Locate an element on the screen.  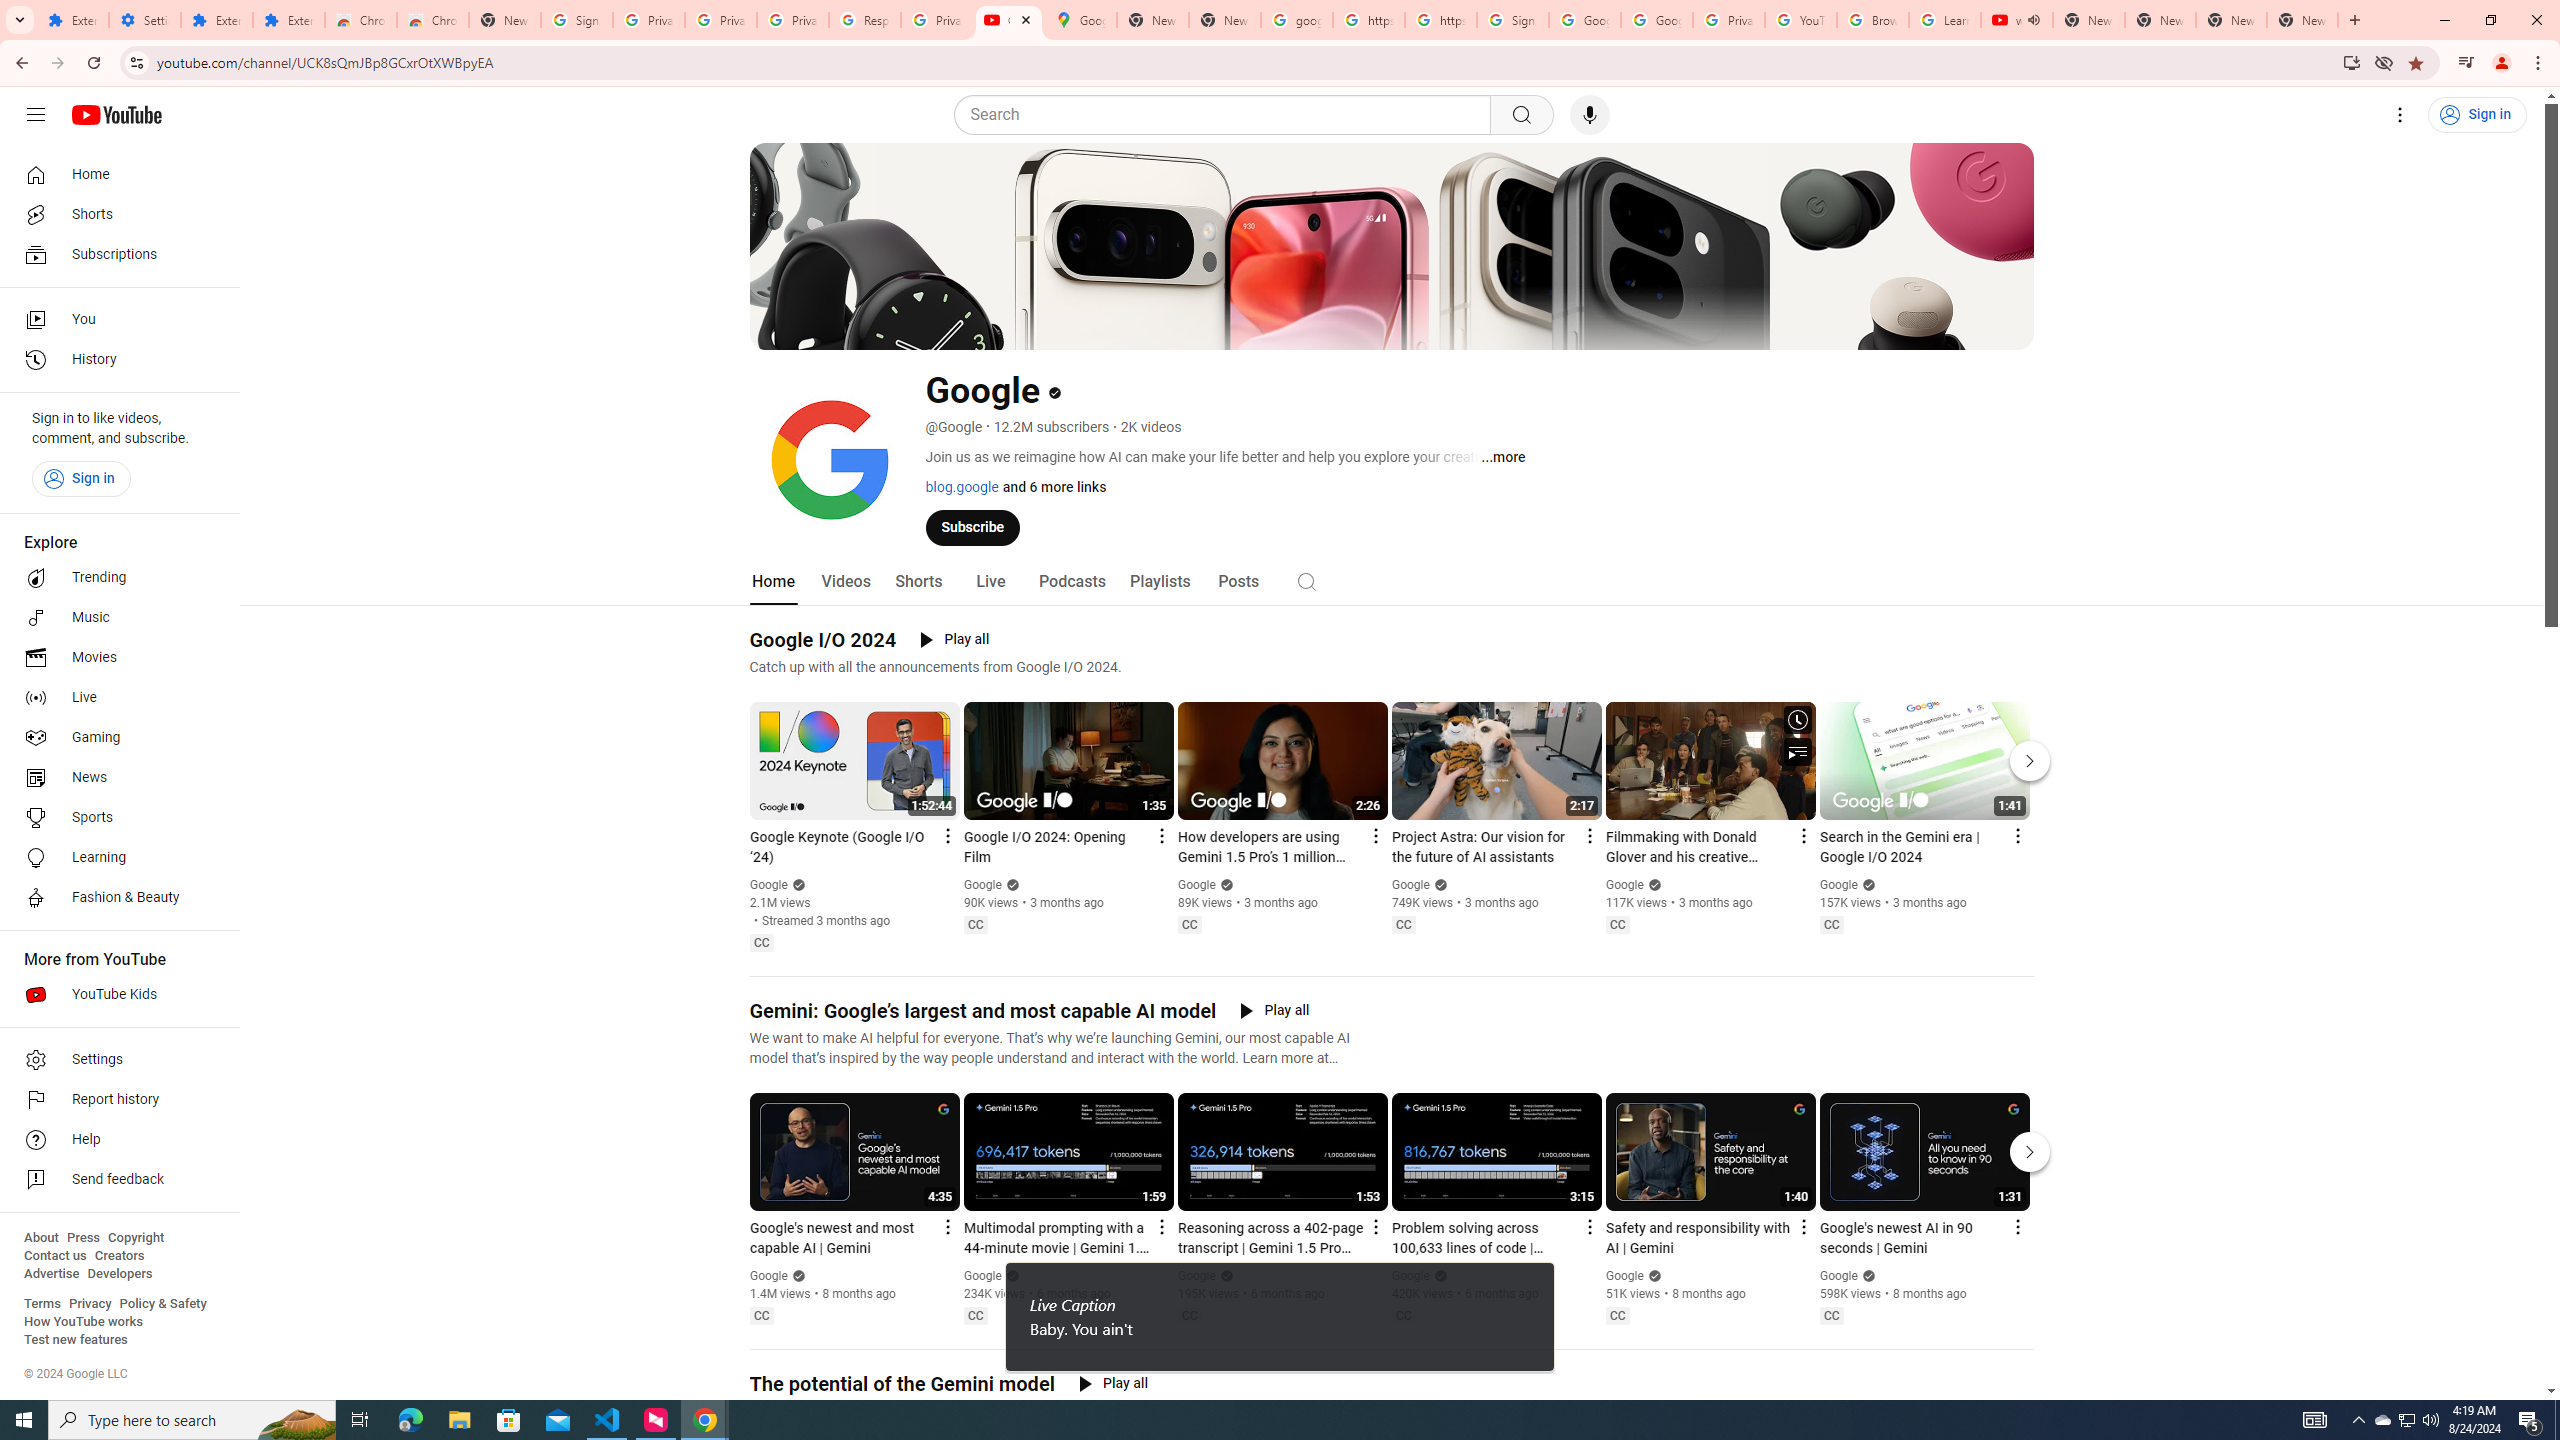
Home is located at coordinates (114, 174).